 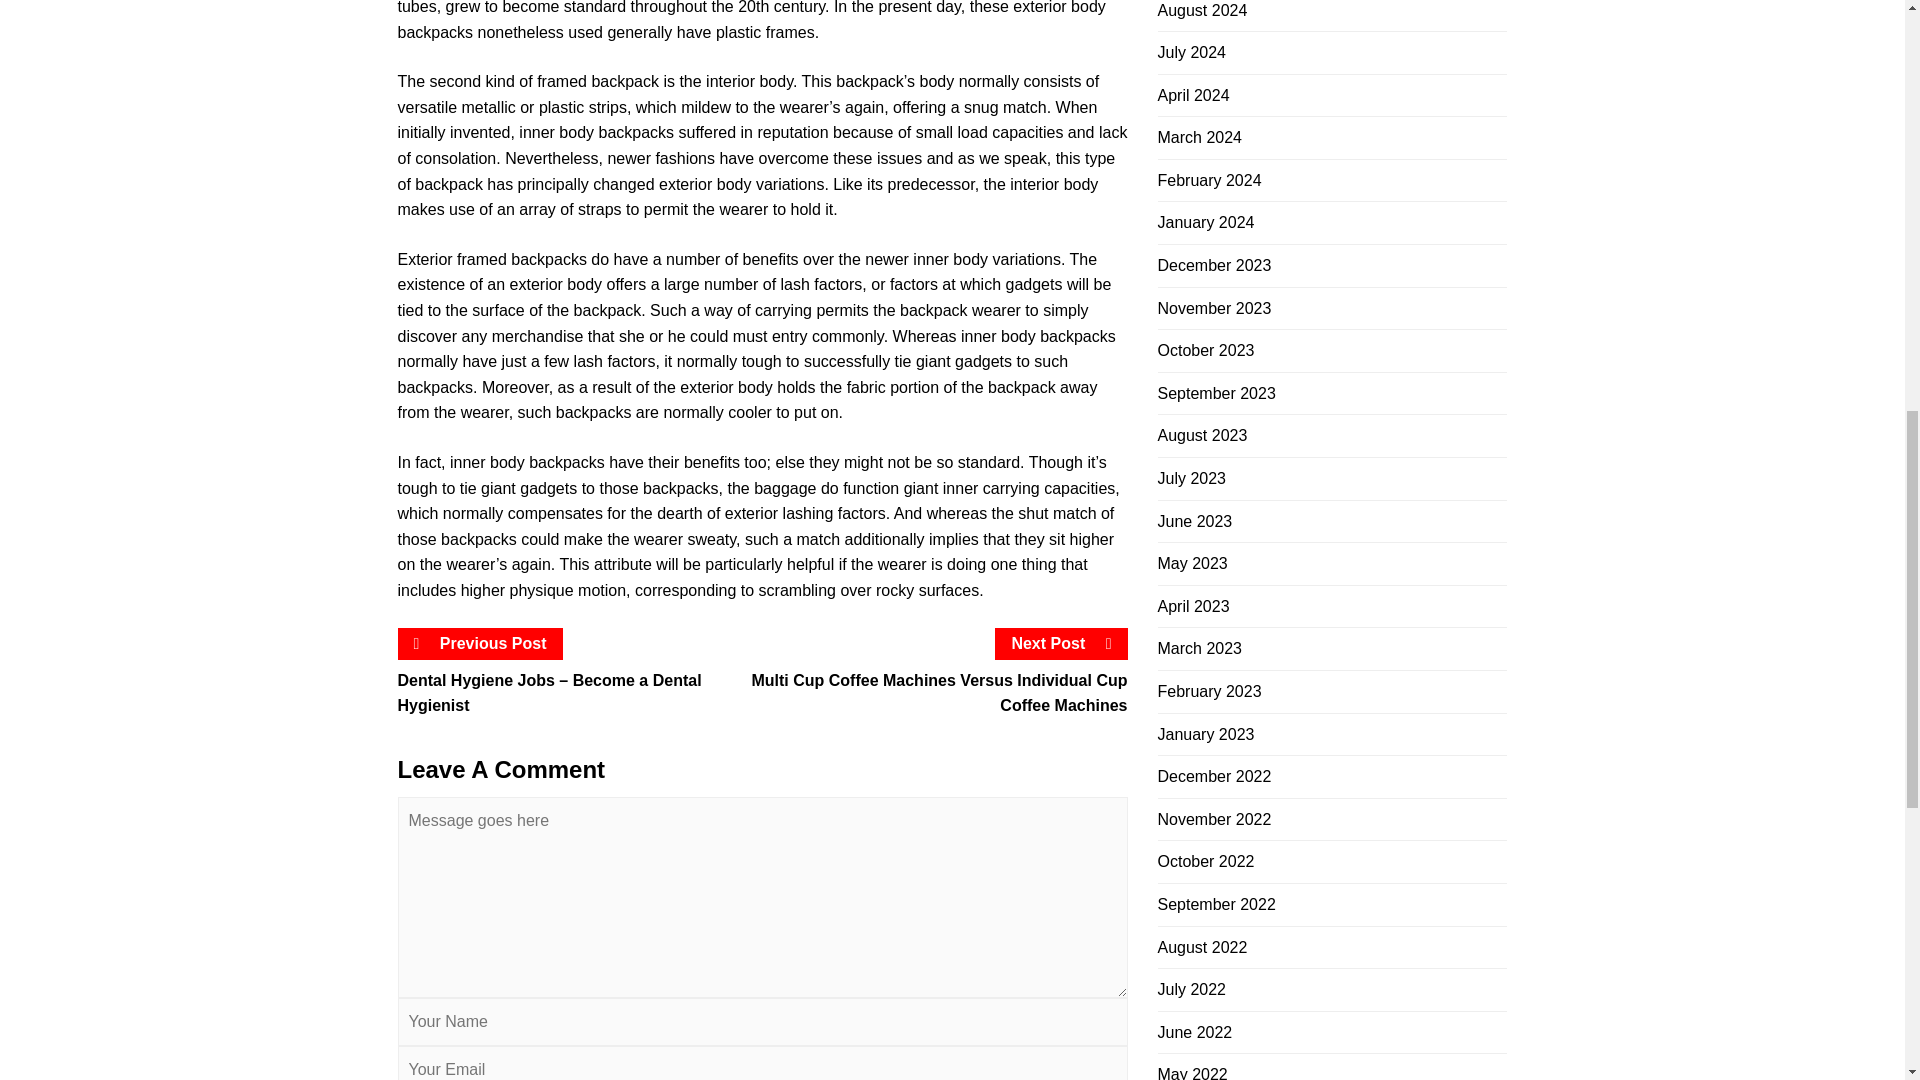 I want to click on August 2024, so click(x=1202, y=10).